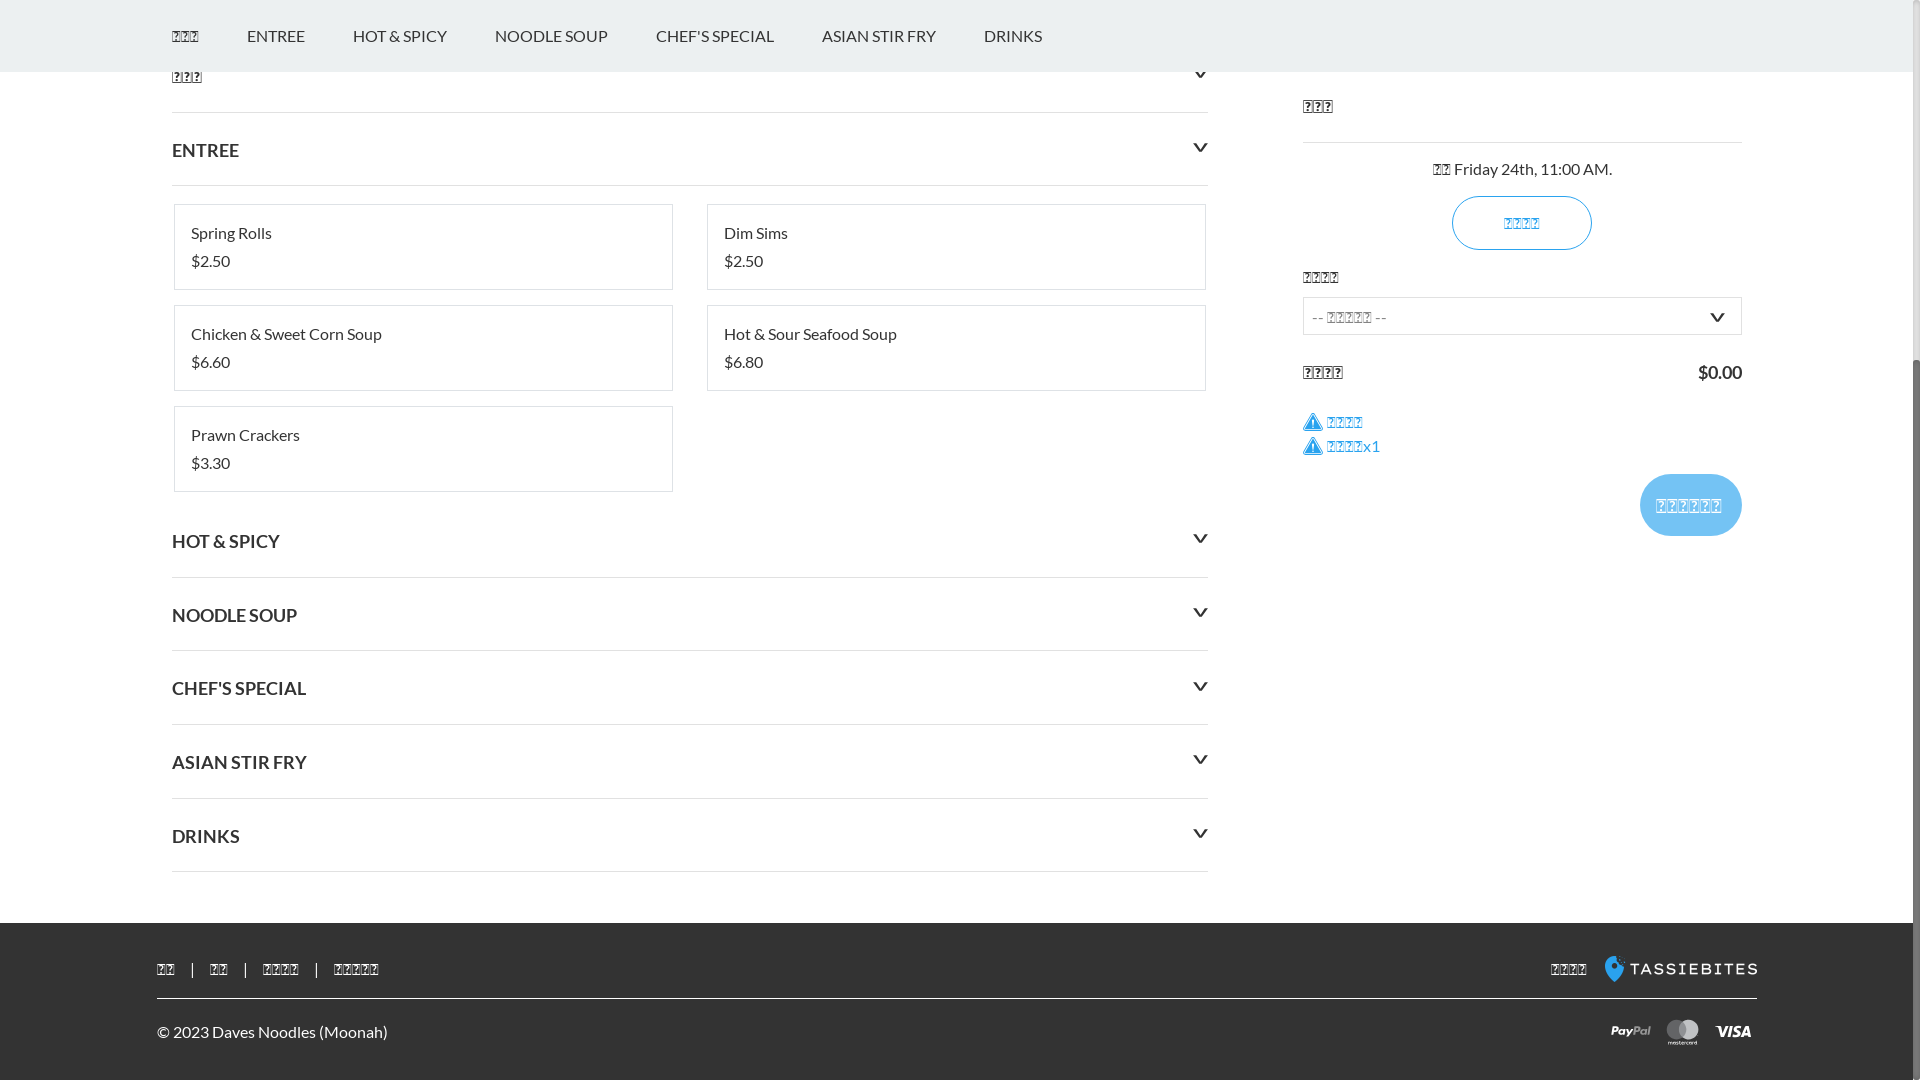  I want to click on Spring Rolls
$2.50, so click(422, 787).